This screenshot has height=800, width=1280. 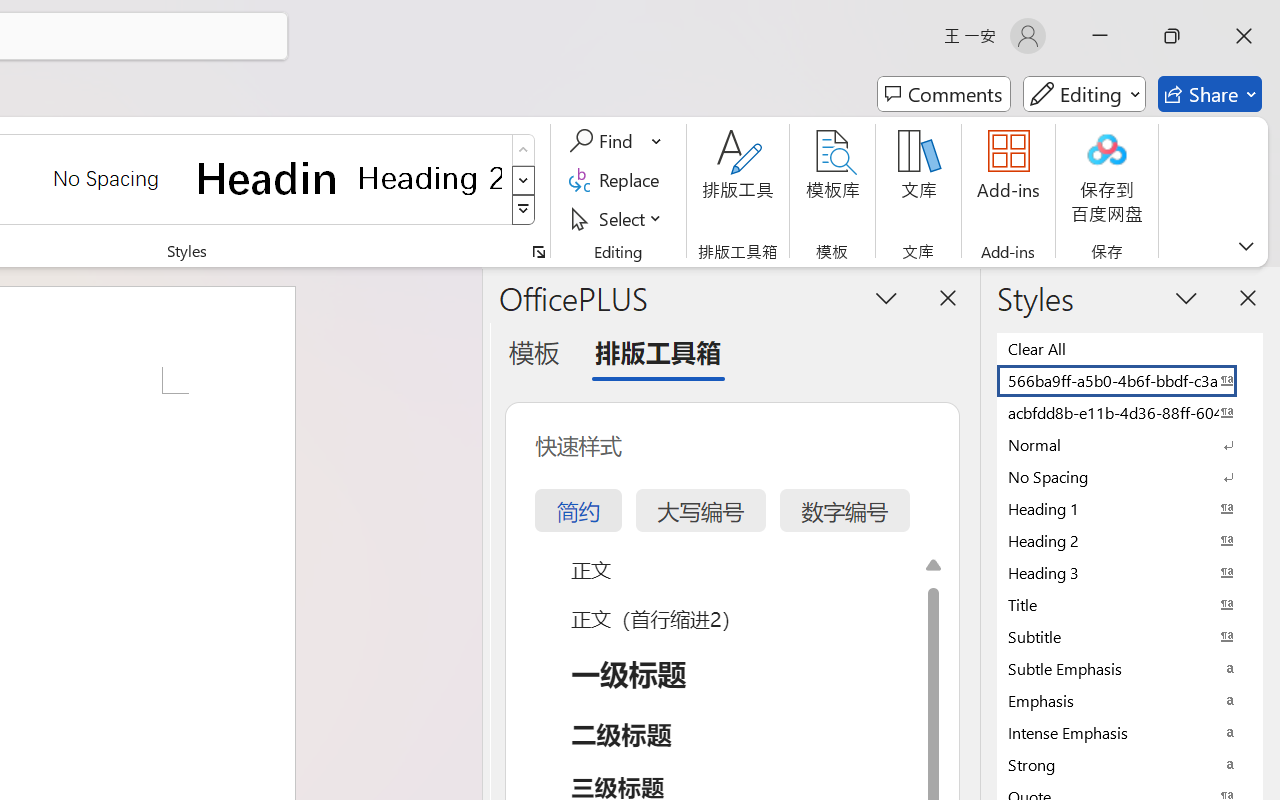 I want to click on No Spacing, so click(x=1130, y=476).